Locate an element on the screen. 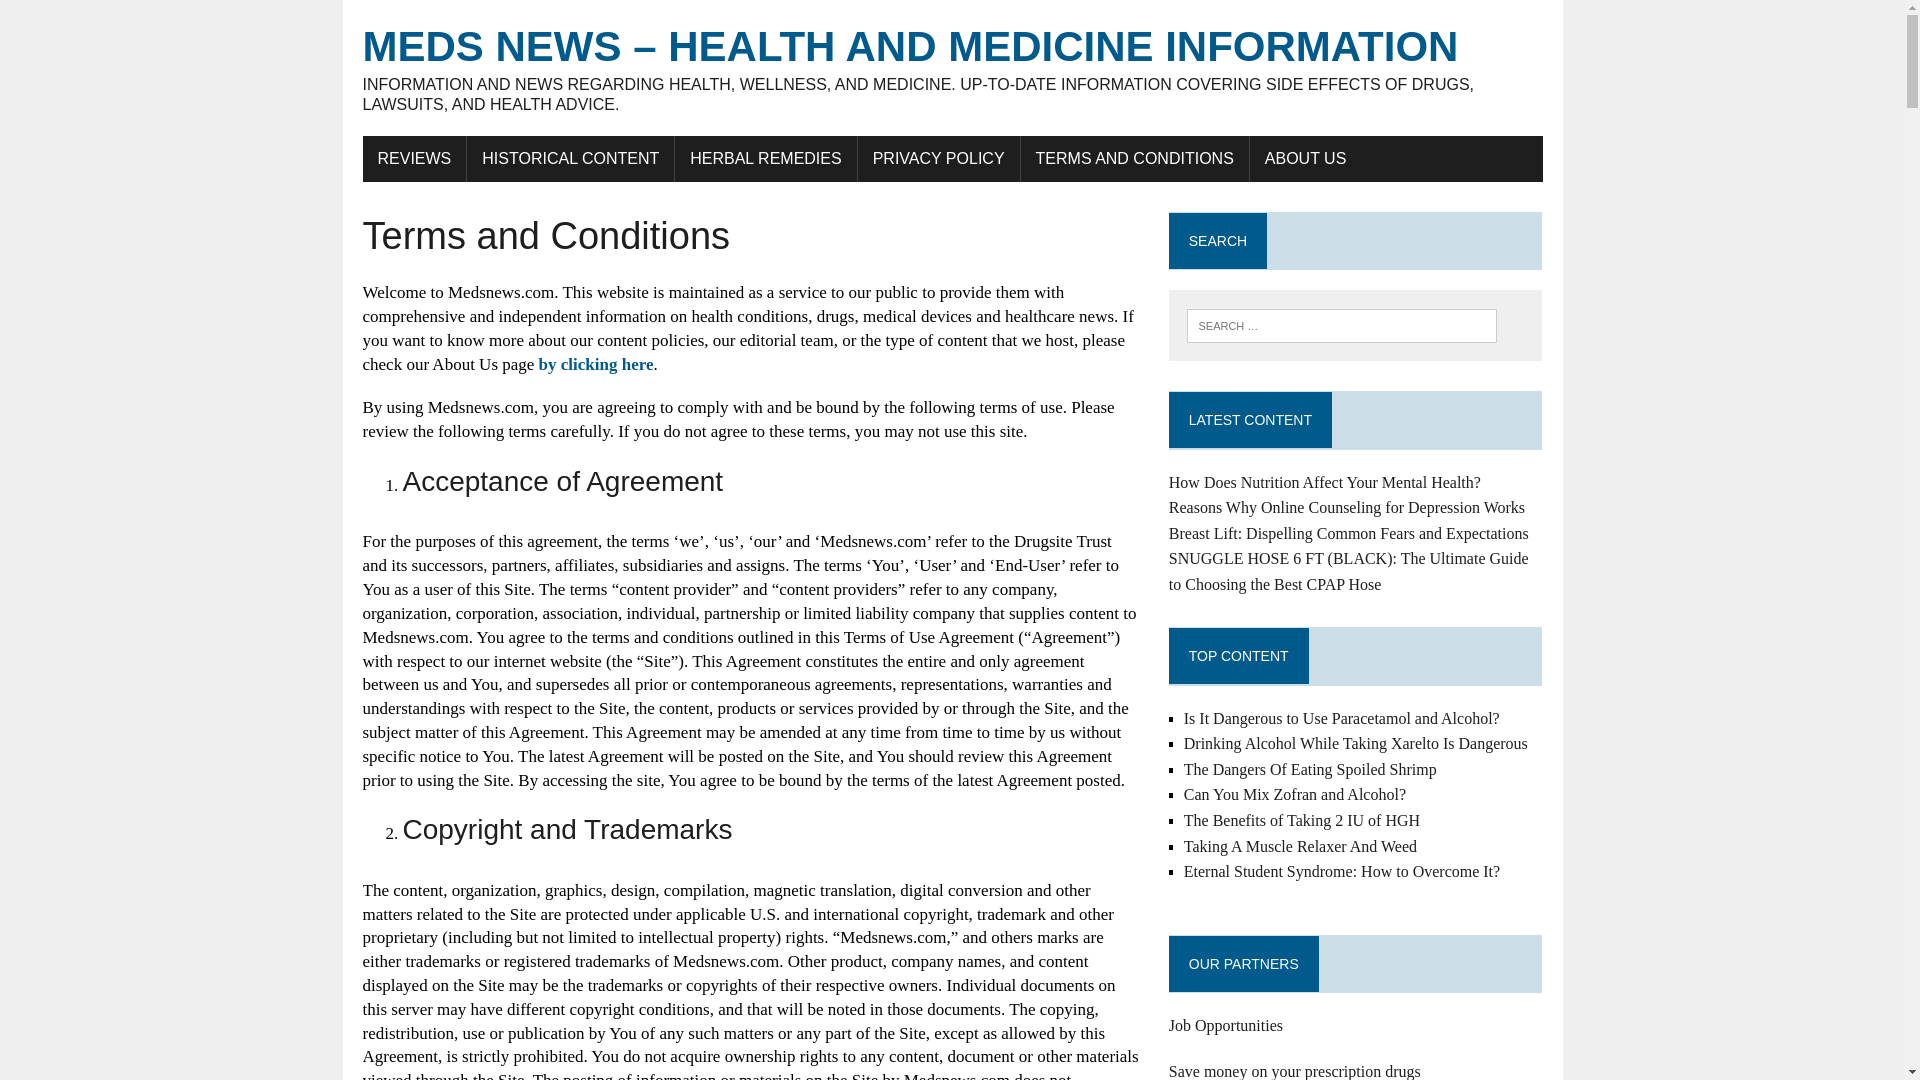 The width and height of the screenshot is (1920, 1080). The Benefits of Taking 2 IU of HGH is located at coordinates (1302, 820).